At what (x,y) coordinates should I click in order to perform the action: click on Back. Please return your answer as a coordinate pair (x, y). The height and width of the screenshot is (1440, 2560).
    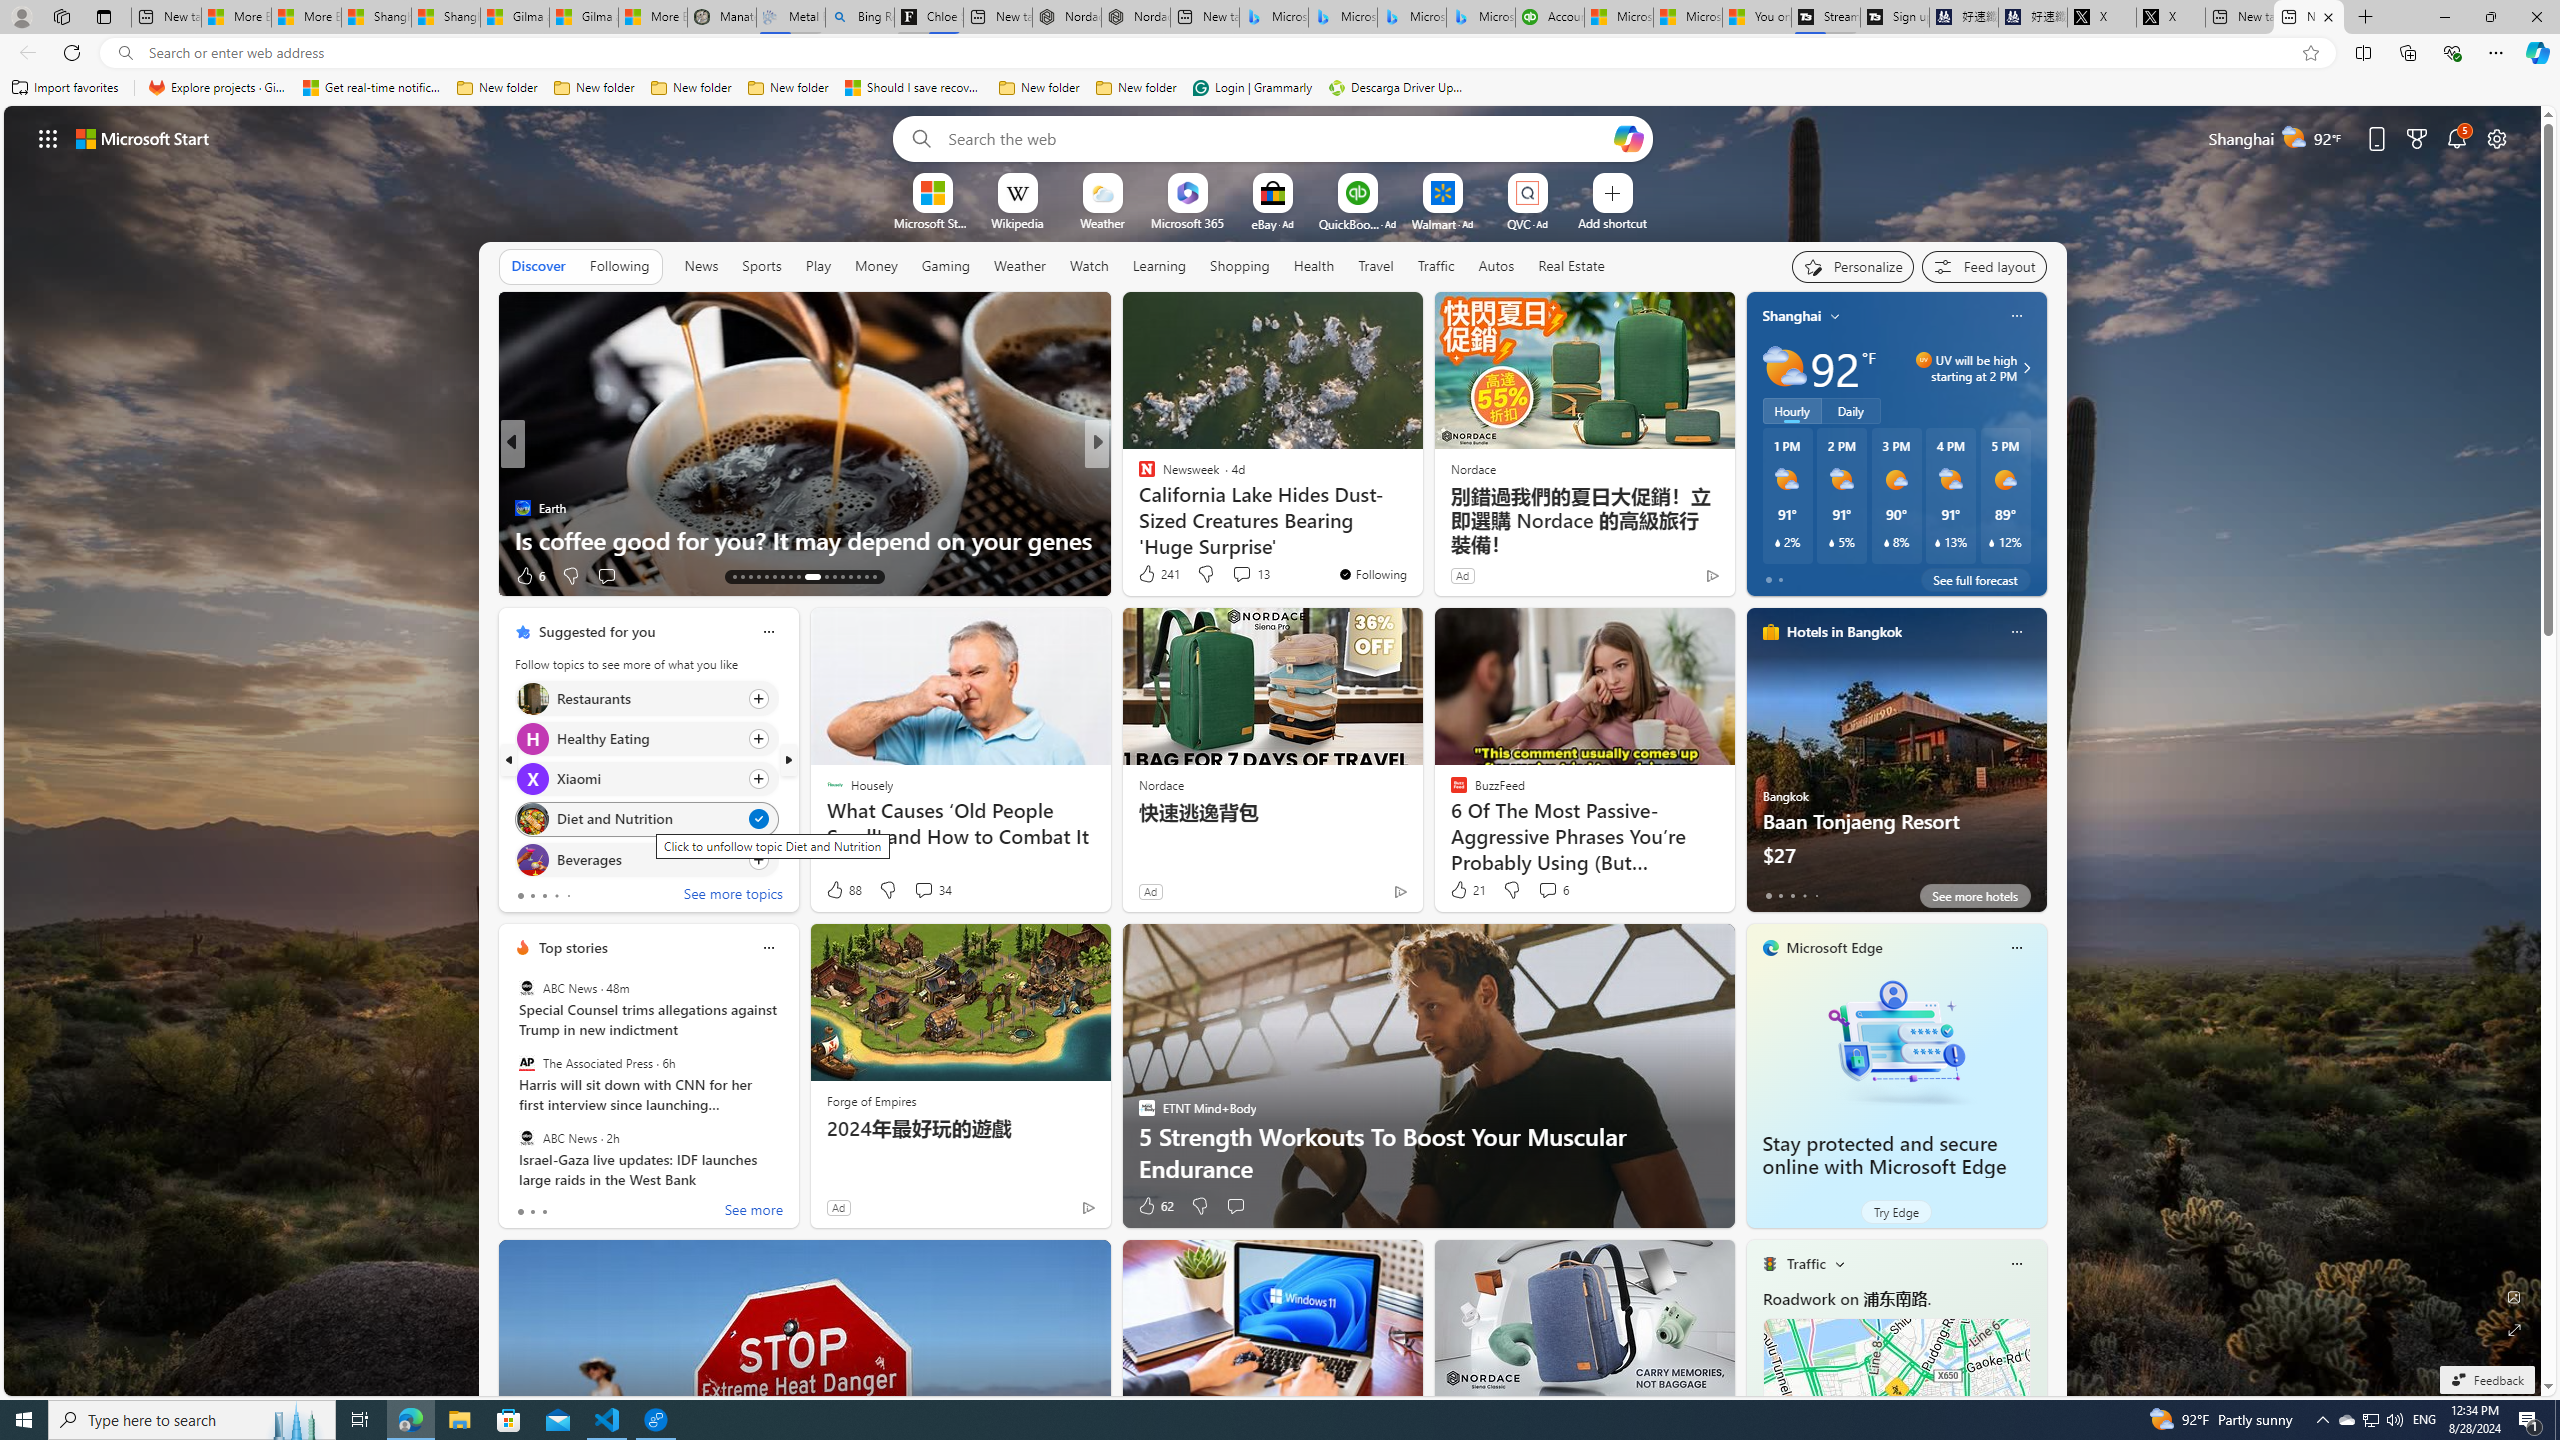
    Looking at the image, I should click on (24, 52).